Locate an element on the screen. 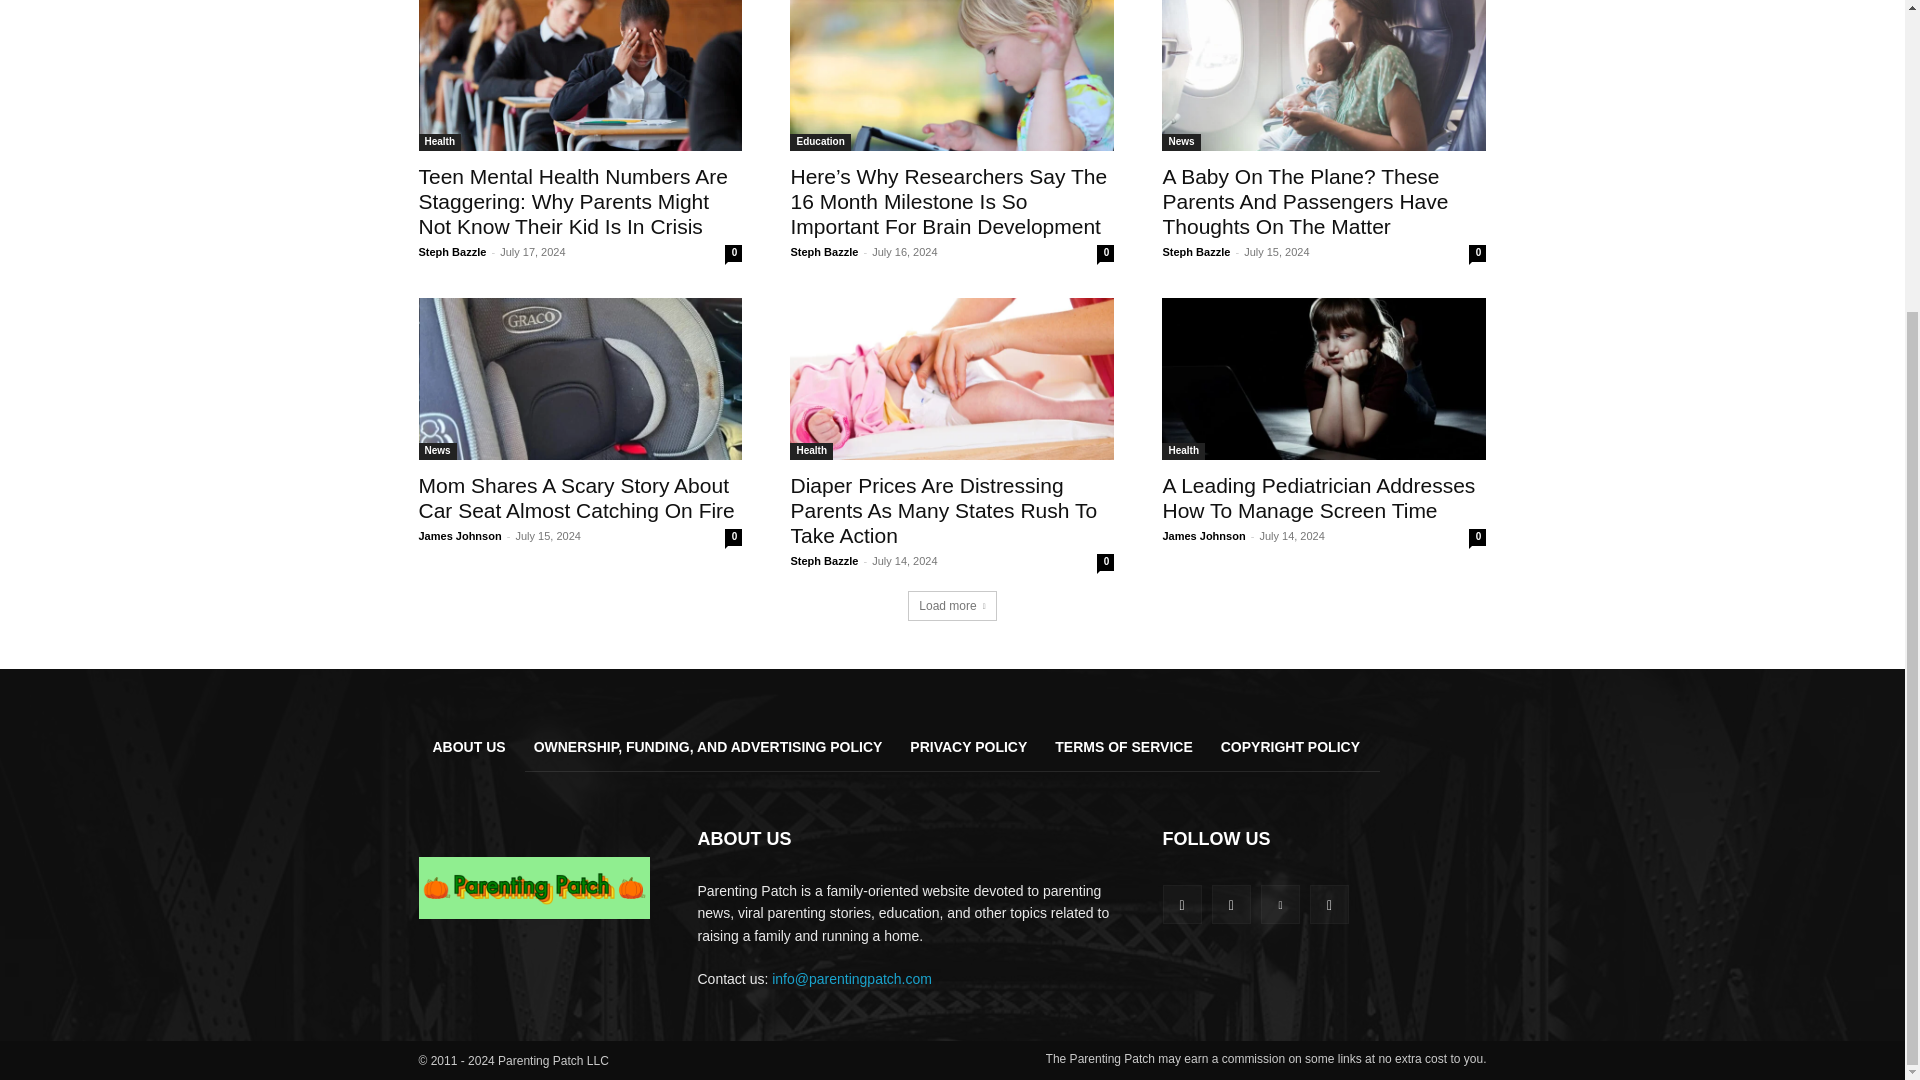  0 is located at coordinates (1477, 254).